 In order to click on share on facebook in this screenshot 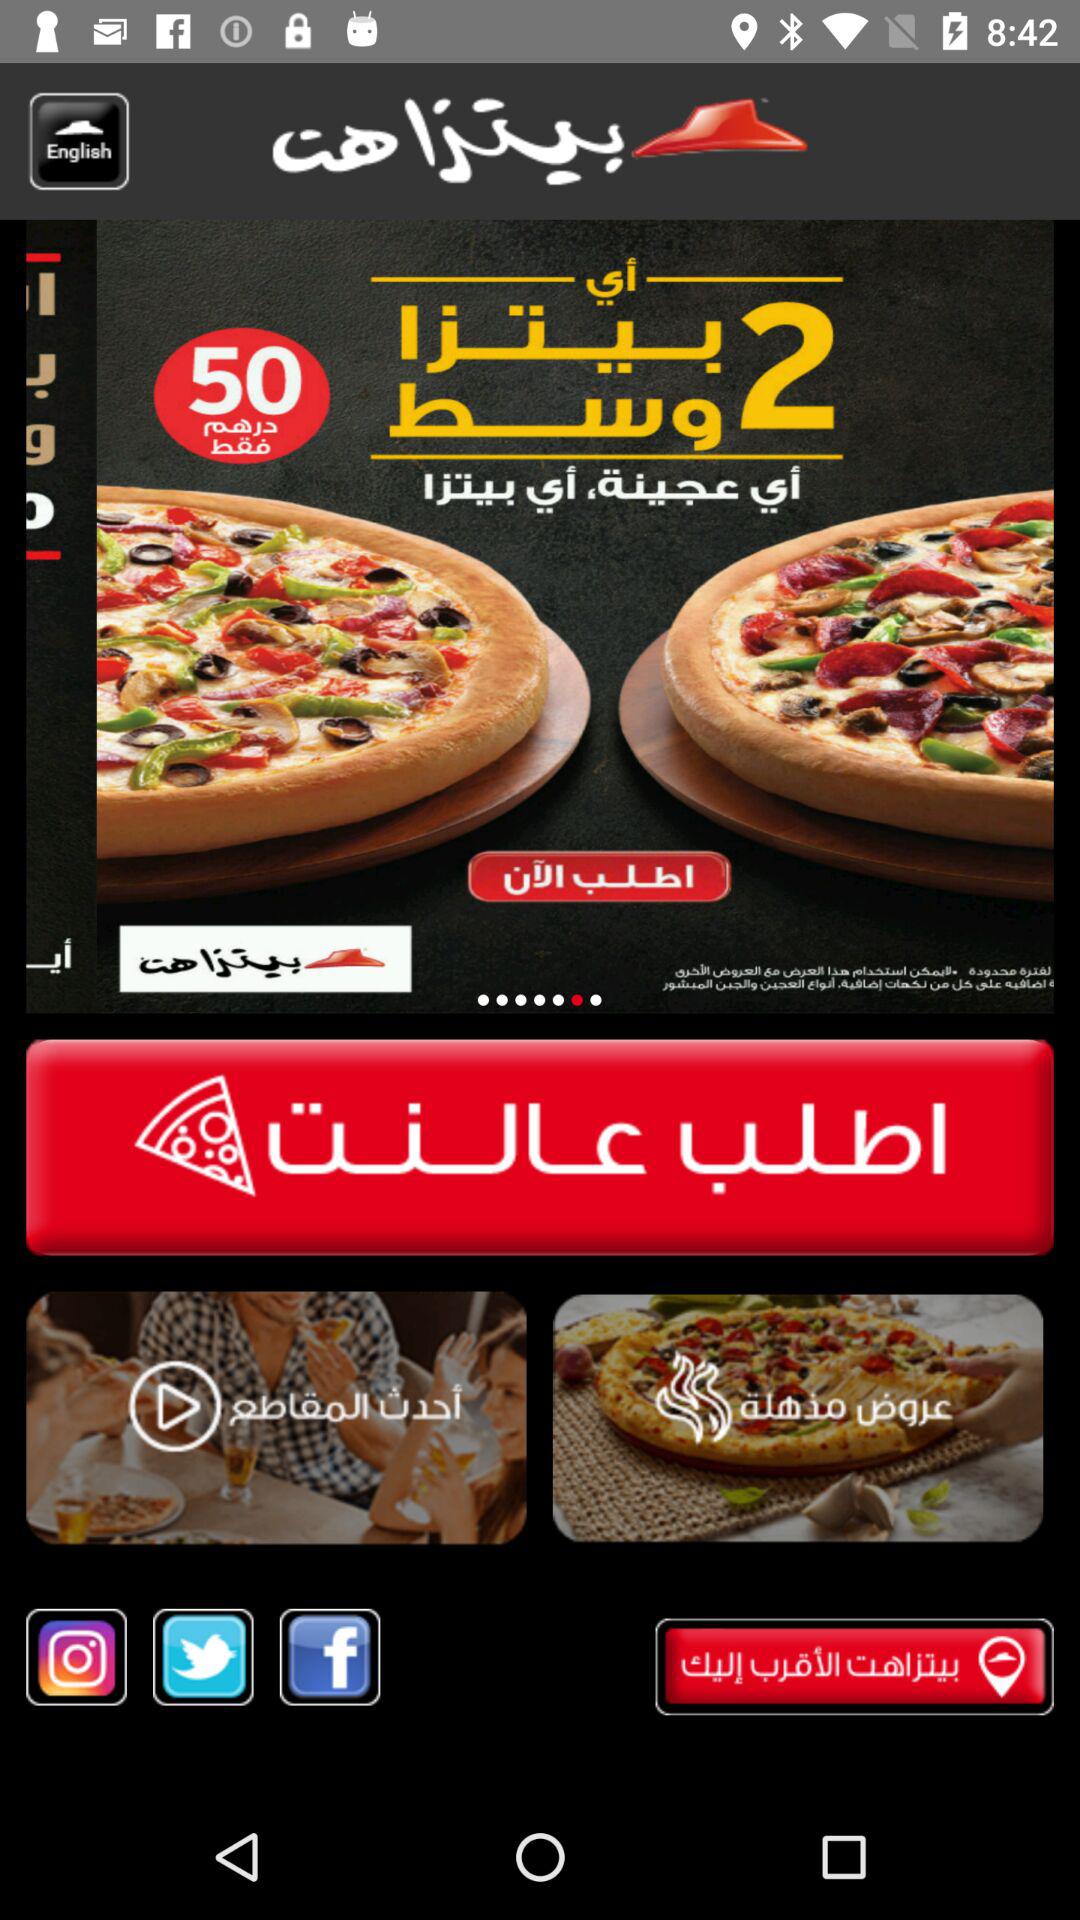, I will do `click(330, 1656)`.